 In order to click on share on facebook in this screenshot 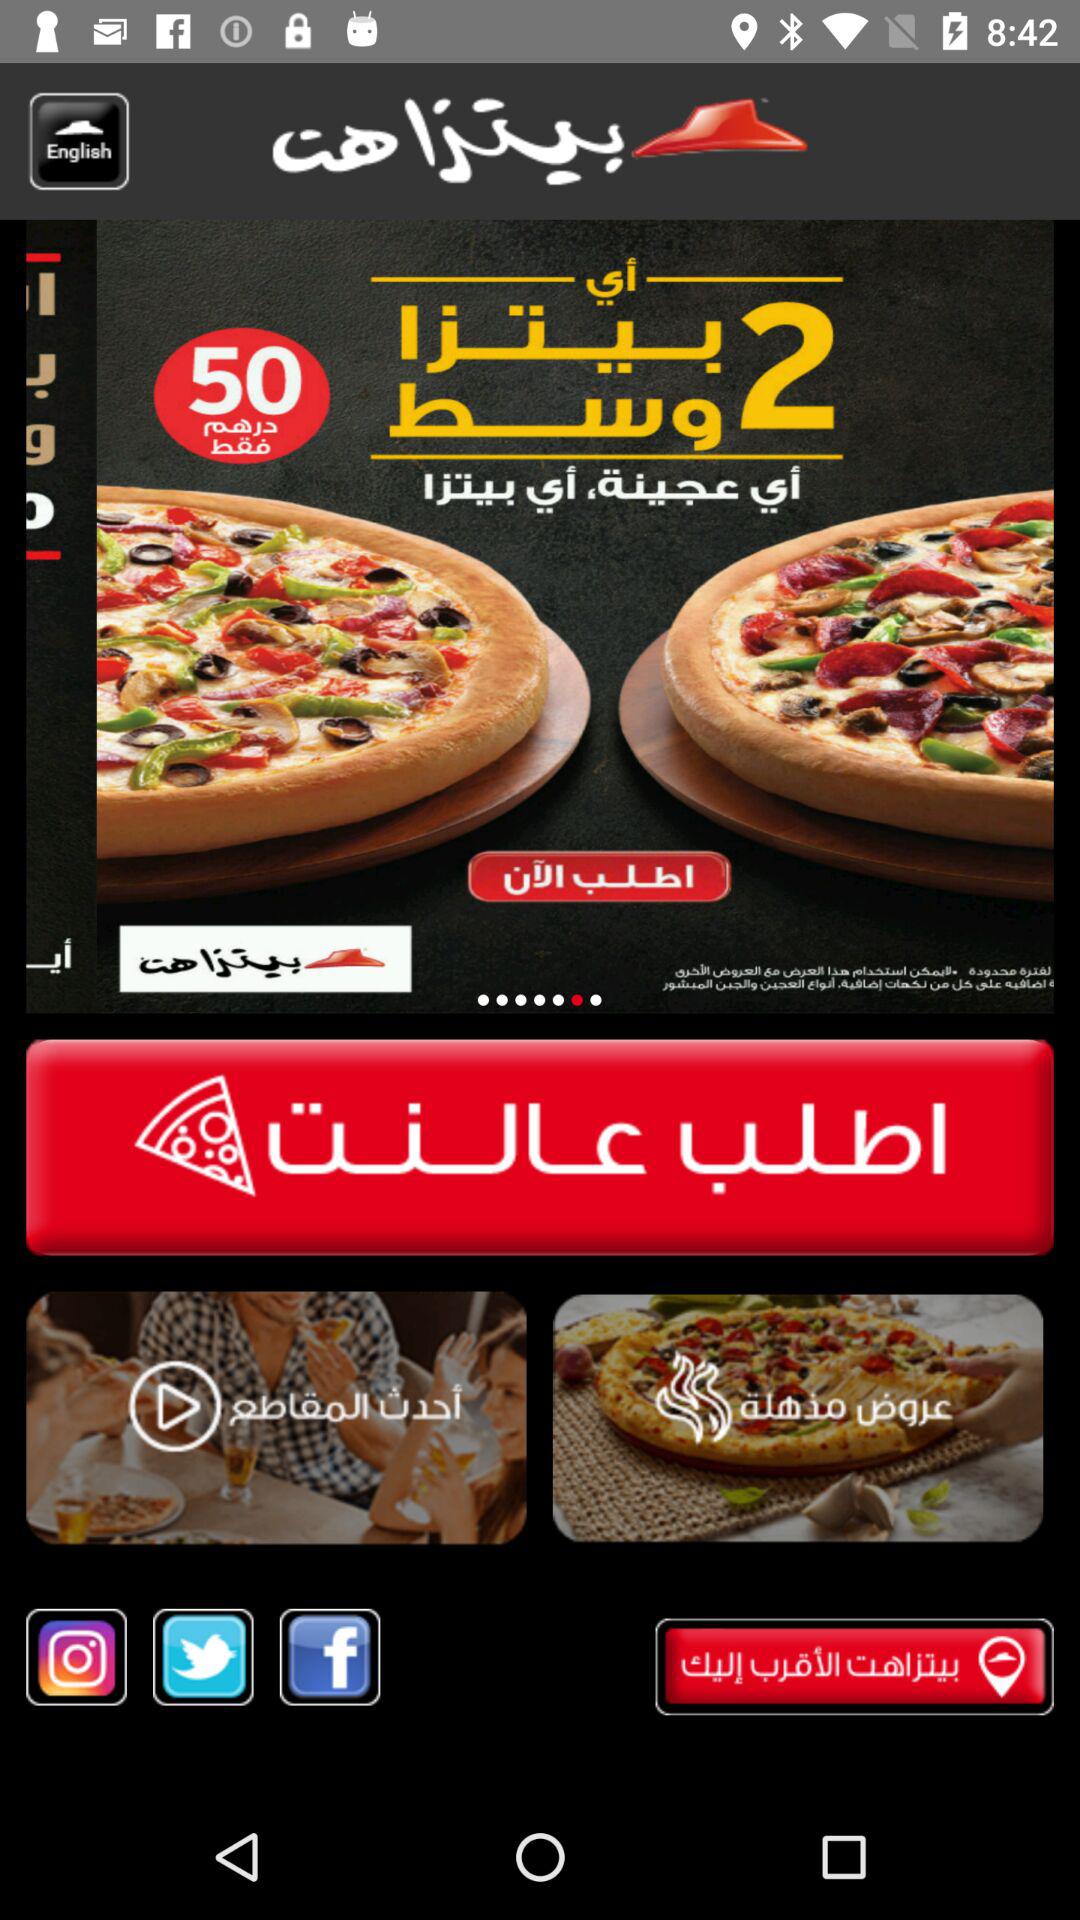, I will do `click(330, 1656)`.